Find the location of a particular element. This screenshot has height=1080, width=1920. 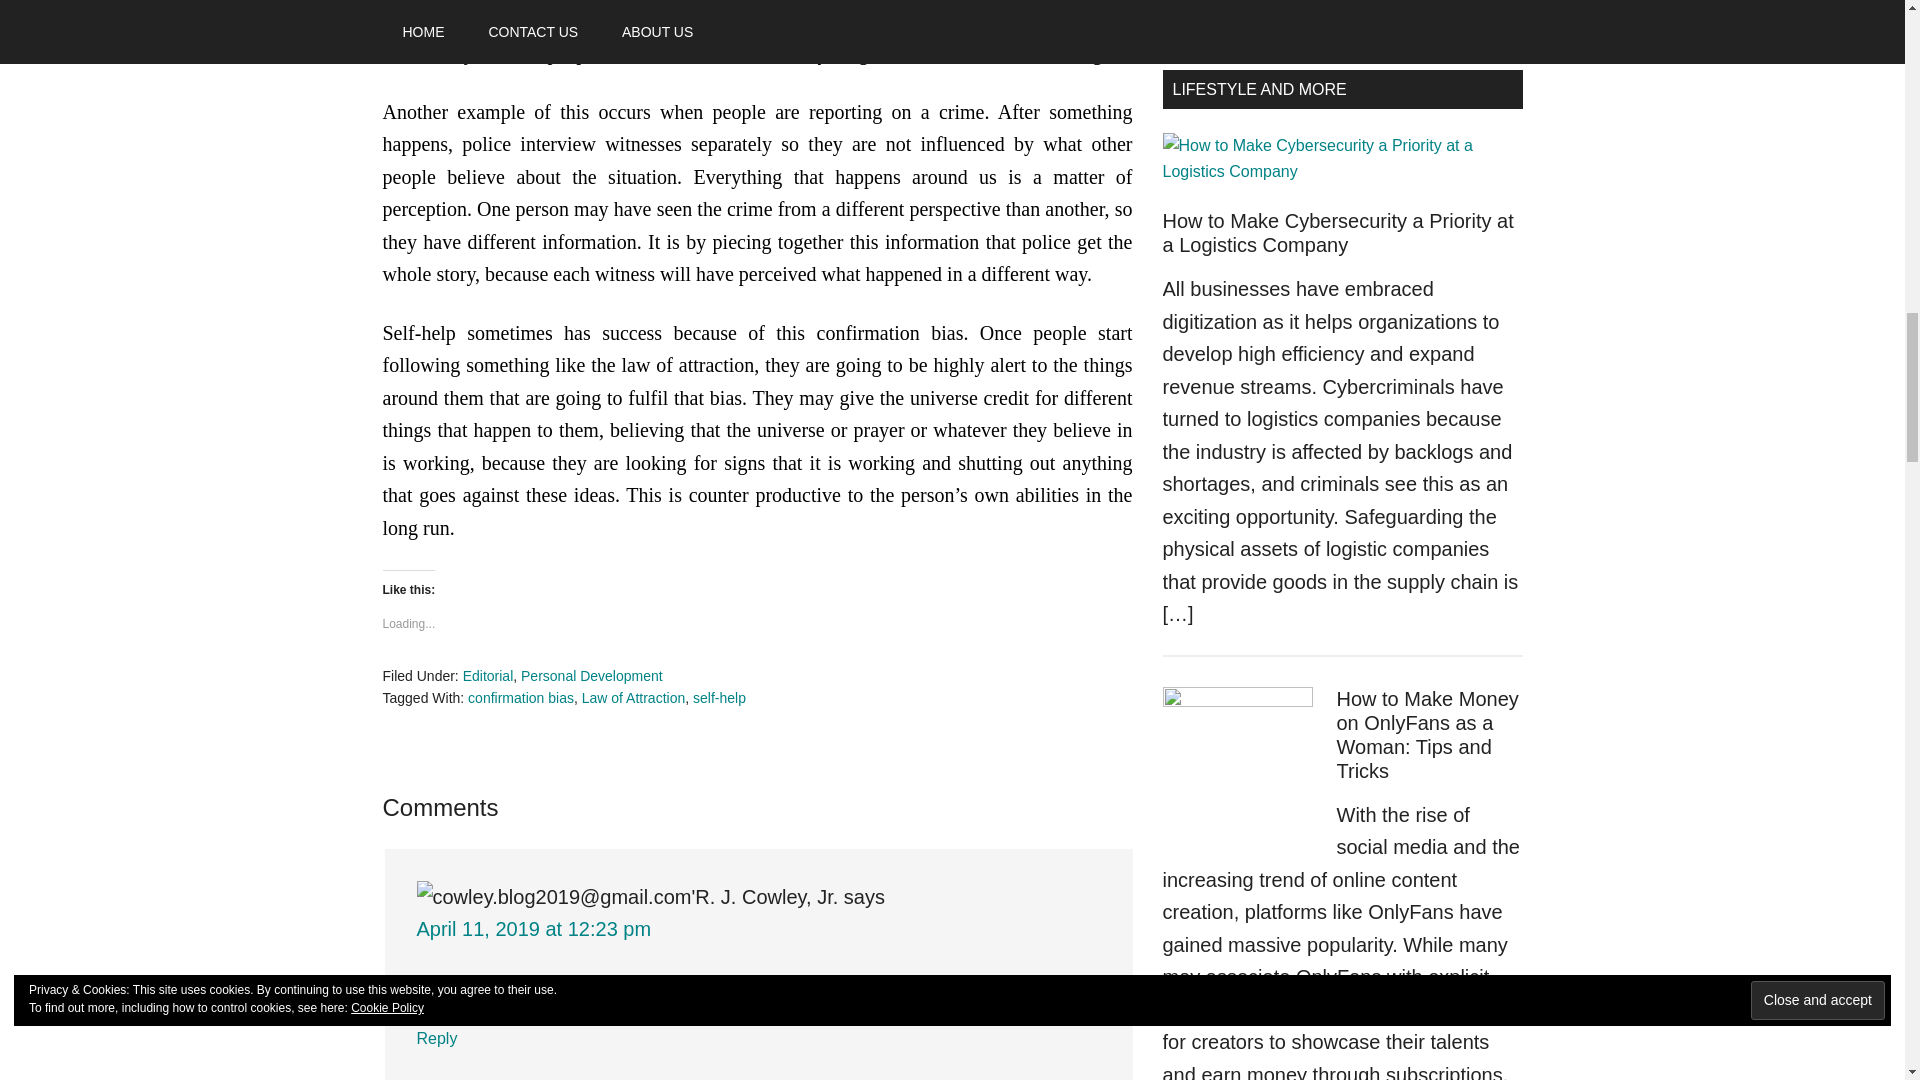

April 11, 2019 at 12:23 pm is located at coordinates (533, 928).